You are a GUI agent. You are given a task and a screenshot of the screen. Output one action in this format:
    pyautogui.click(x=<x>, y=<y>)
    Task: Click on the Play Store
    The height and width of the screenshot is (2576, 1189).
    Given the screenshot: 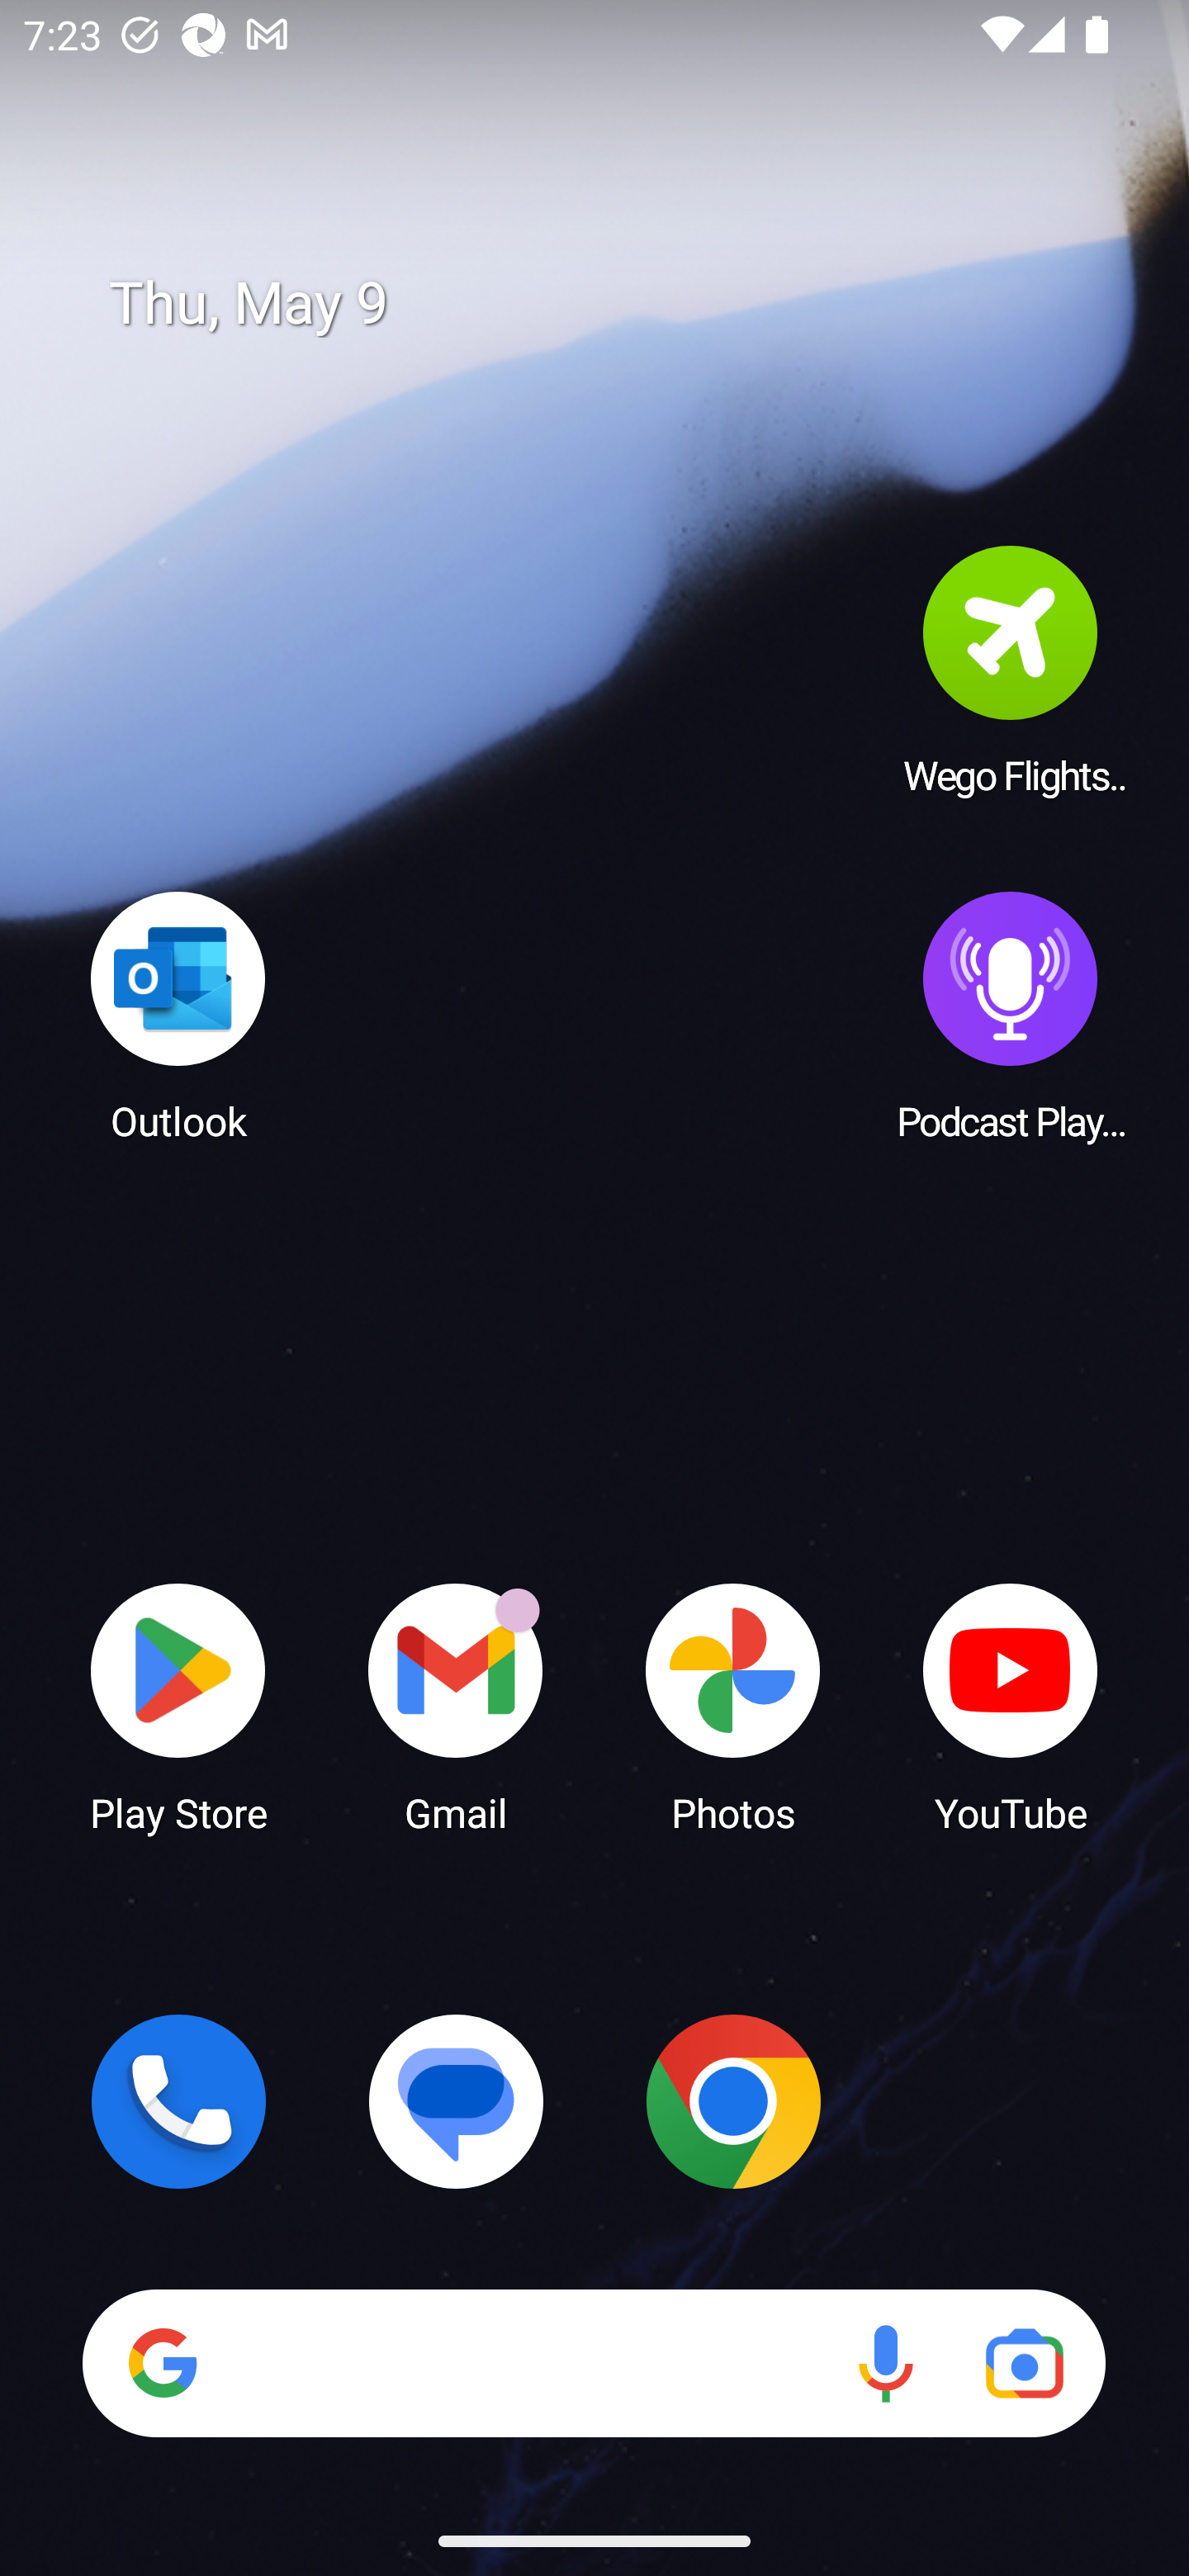 What is the action you would take?
    pyautogui.click(x=178, y=1706)
    